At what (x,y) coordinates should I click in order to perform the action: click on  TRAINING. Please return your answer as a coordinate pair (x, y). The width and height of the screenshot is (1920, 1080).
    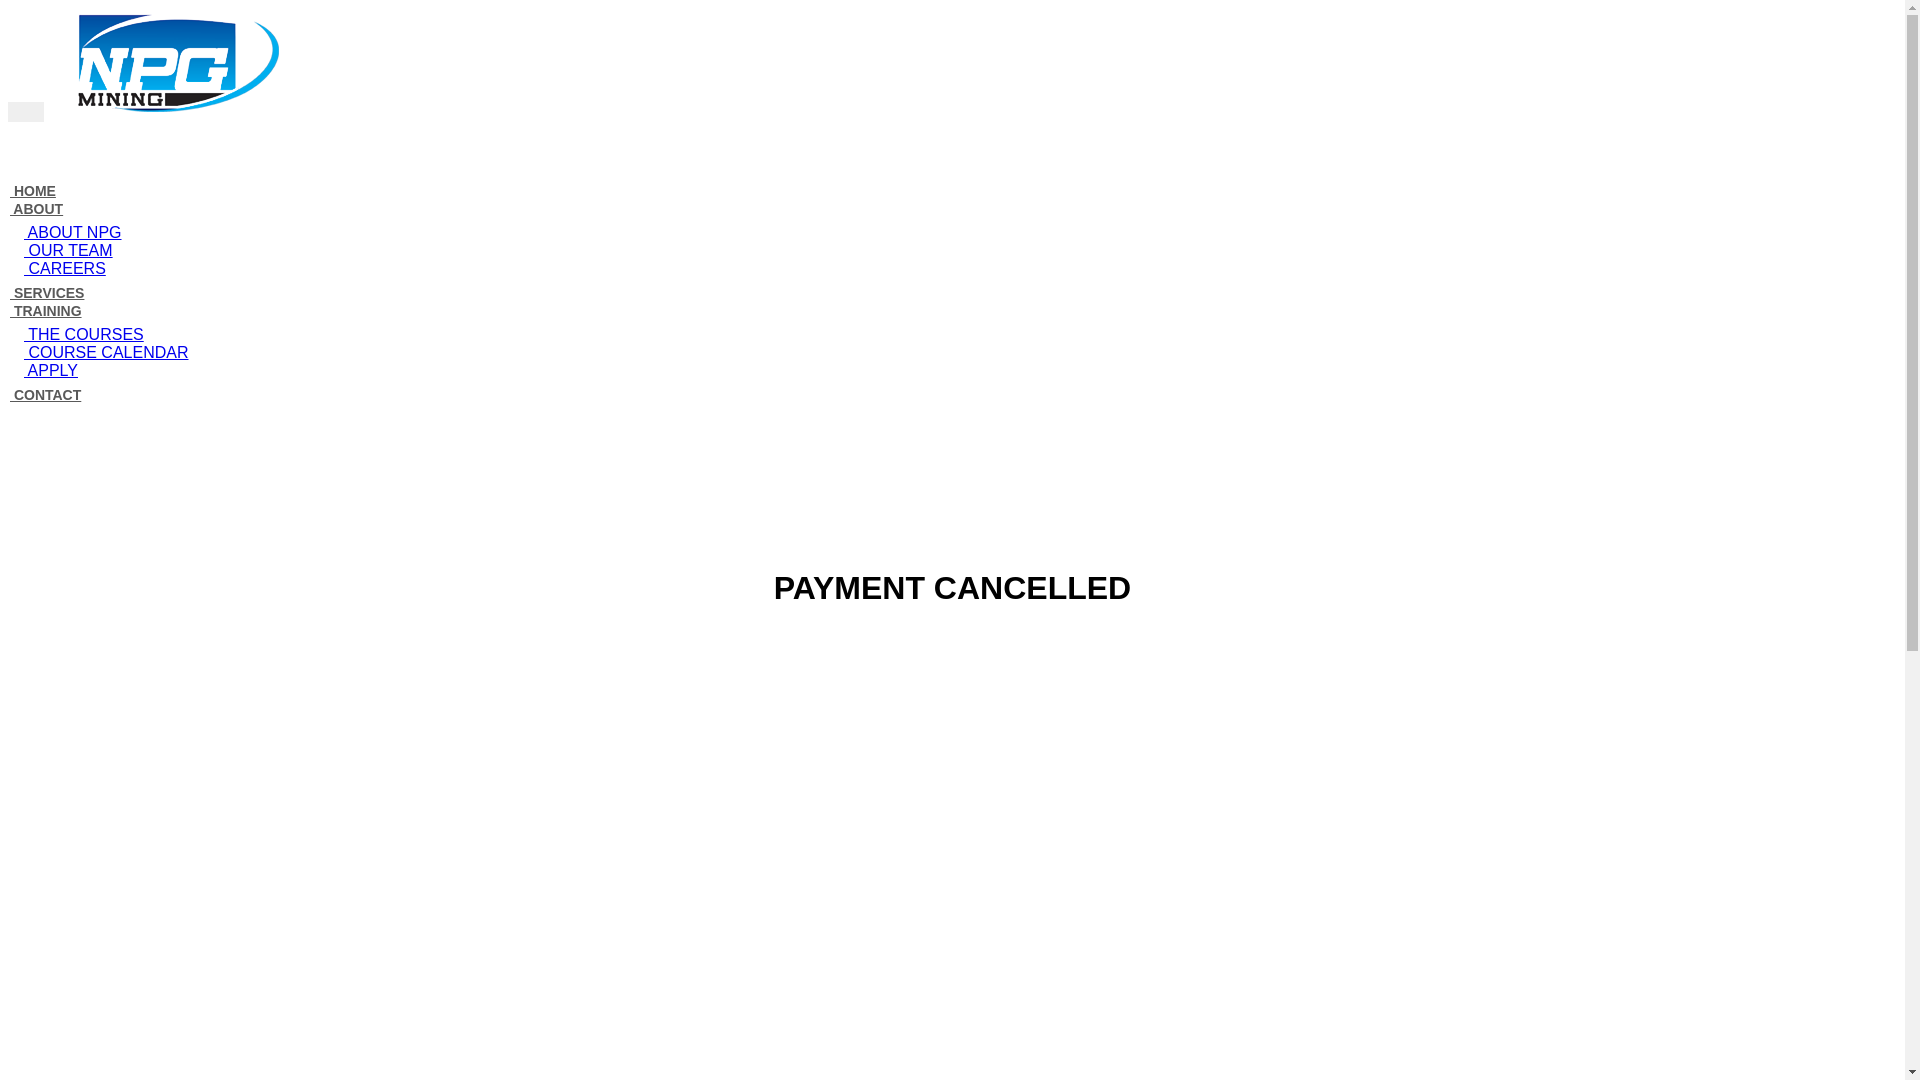
    Looking at the image, I should click on (45, 311).